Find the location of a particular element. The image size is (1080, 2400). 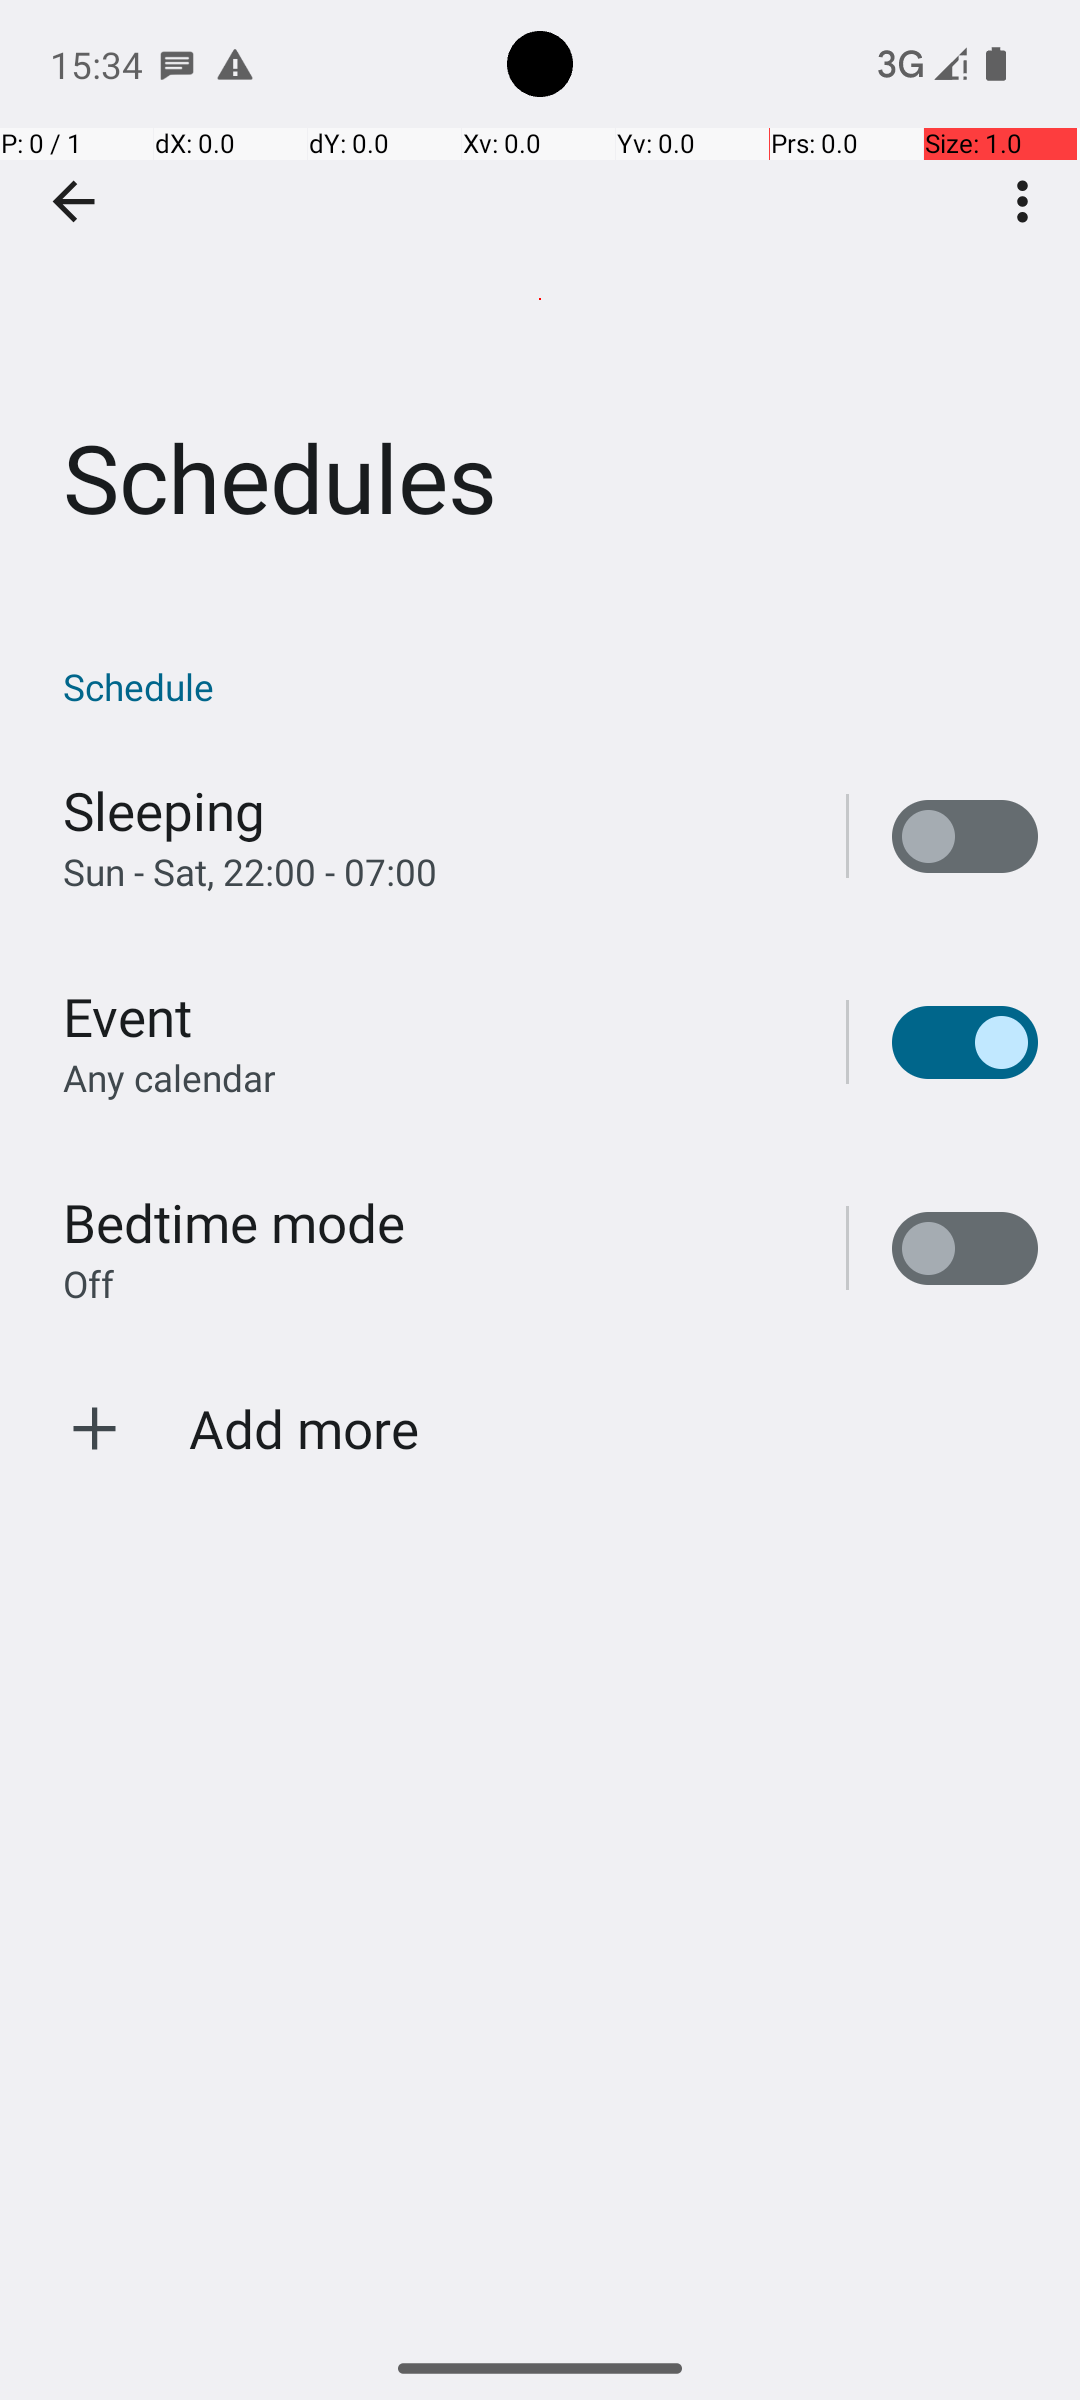

Bedtime mode is located at coordinates (234, 1222).